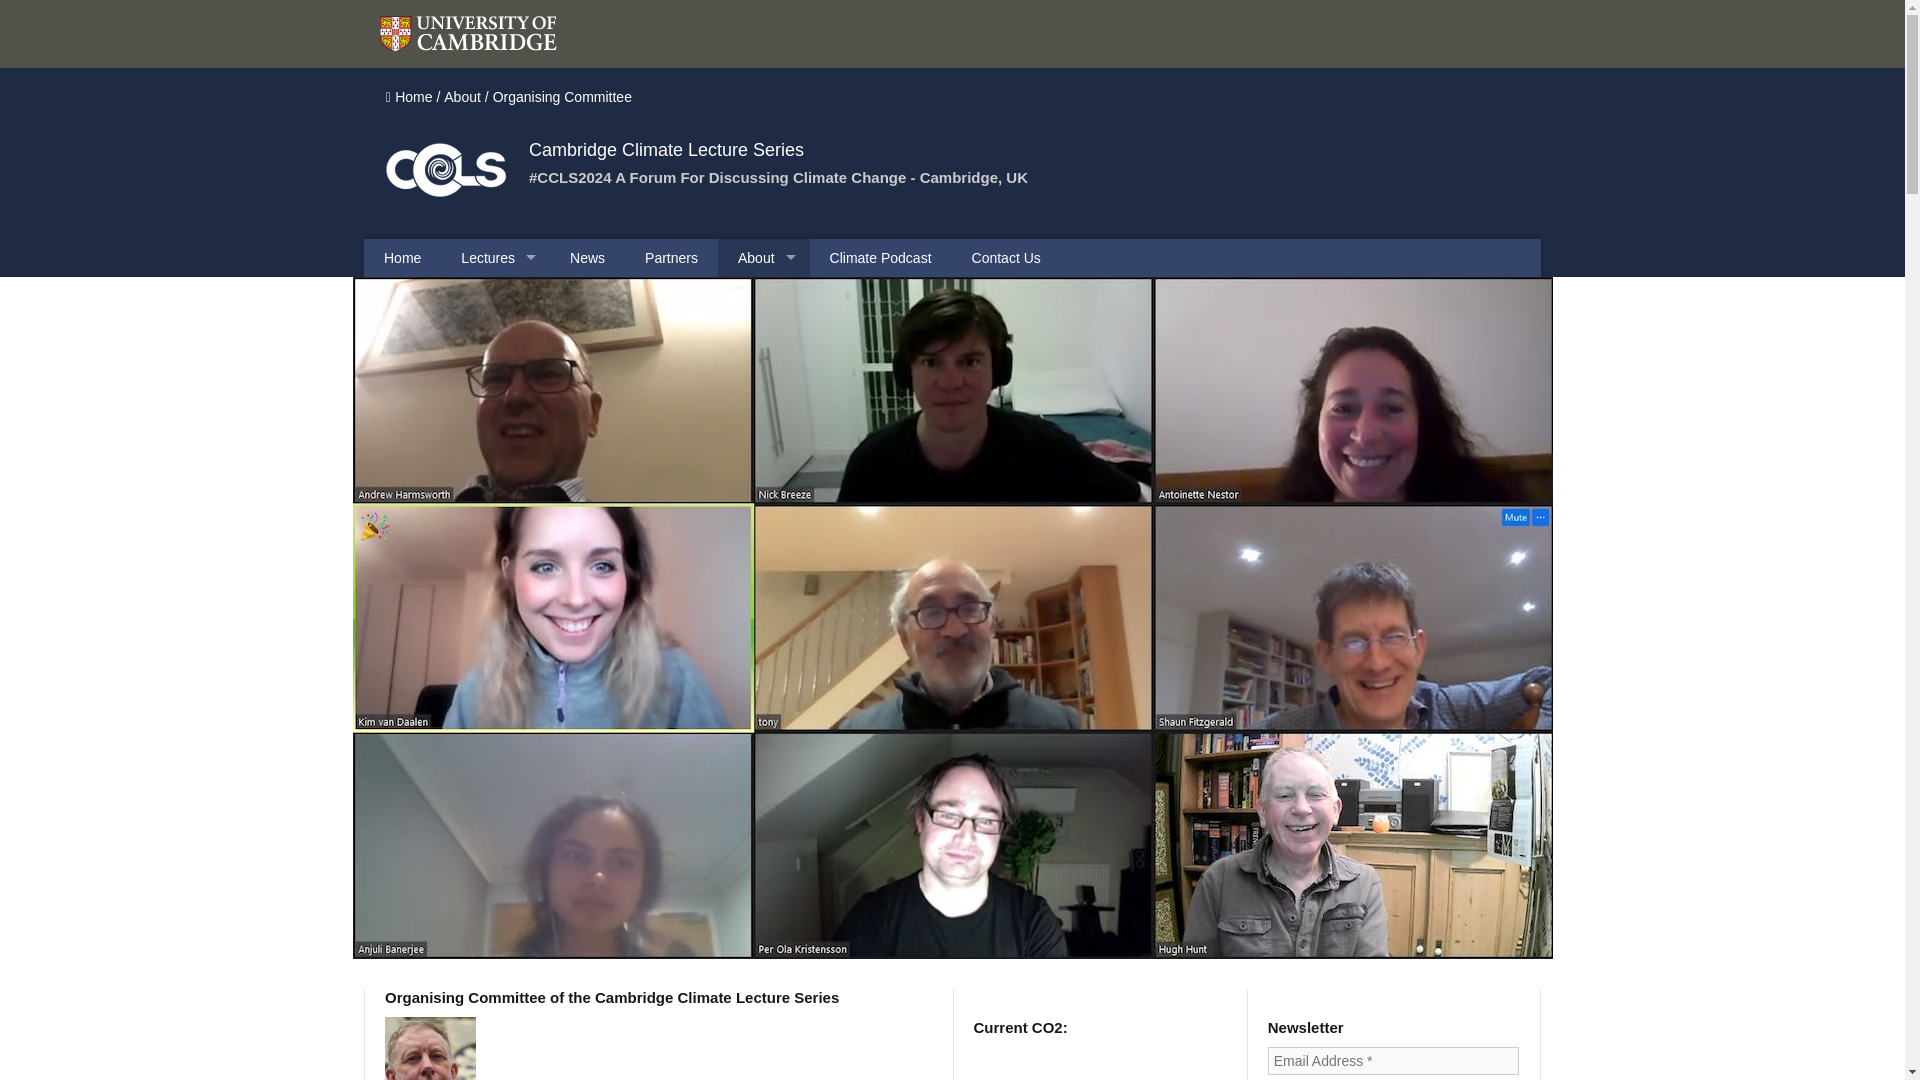 Image resolution: width=1920 pixels, height=1080 pixels. I want to click on Lectures, so click(495, 257).